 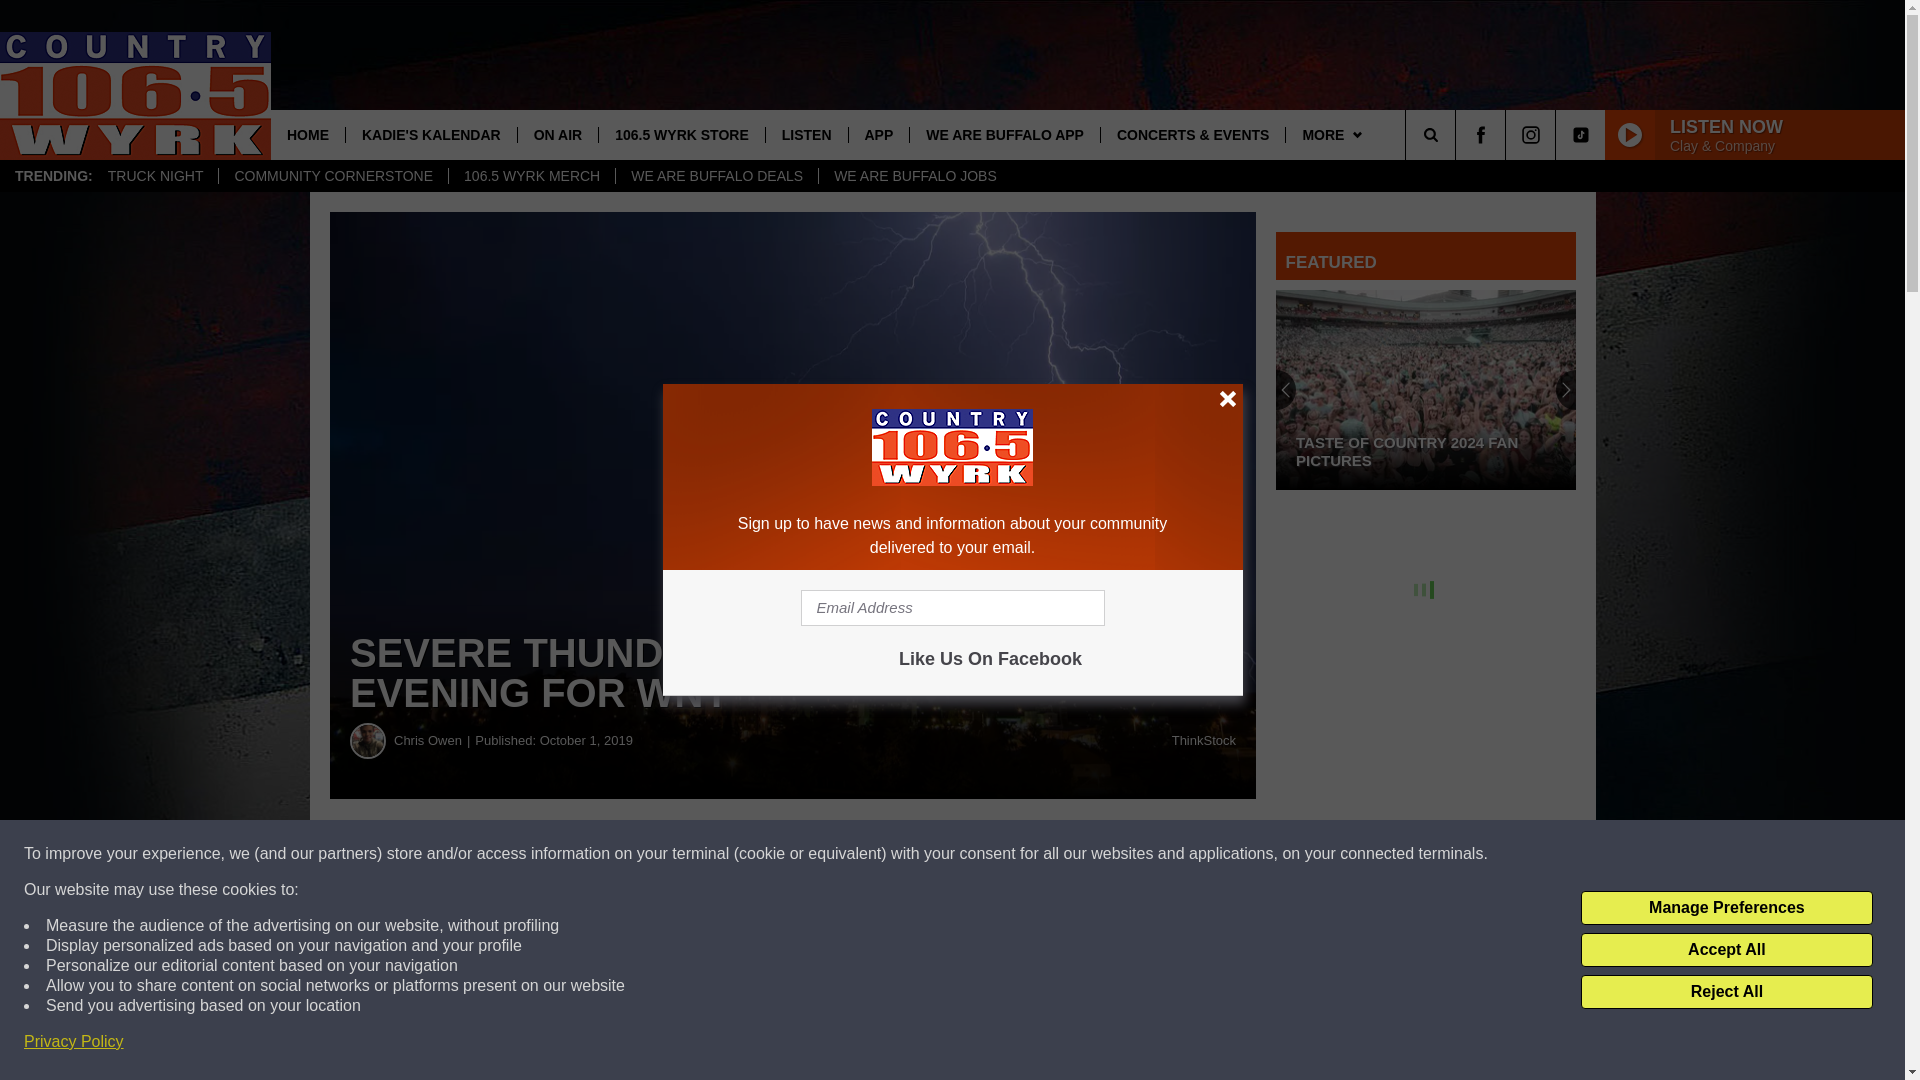 What do you see at coordinates (806, 134) in the screenshot?
I see `LISTEN` at bounding box center [806, 134].